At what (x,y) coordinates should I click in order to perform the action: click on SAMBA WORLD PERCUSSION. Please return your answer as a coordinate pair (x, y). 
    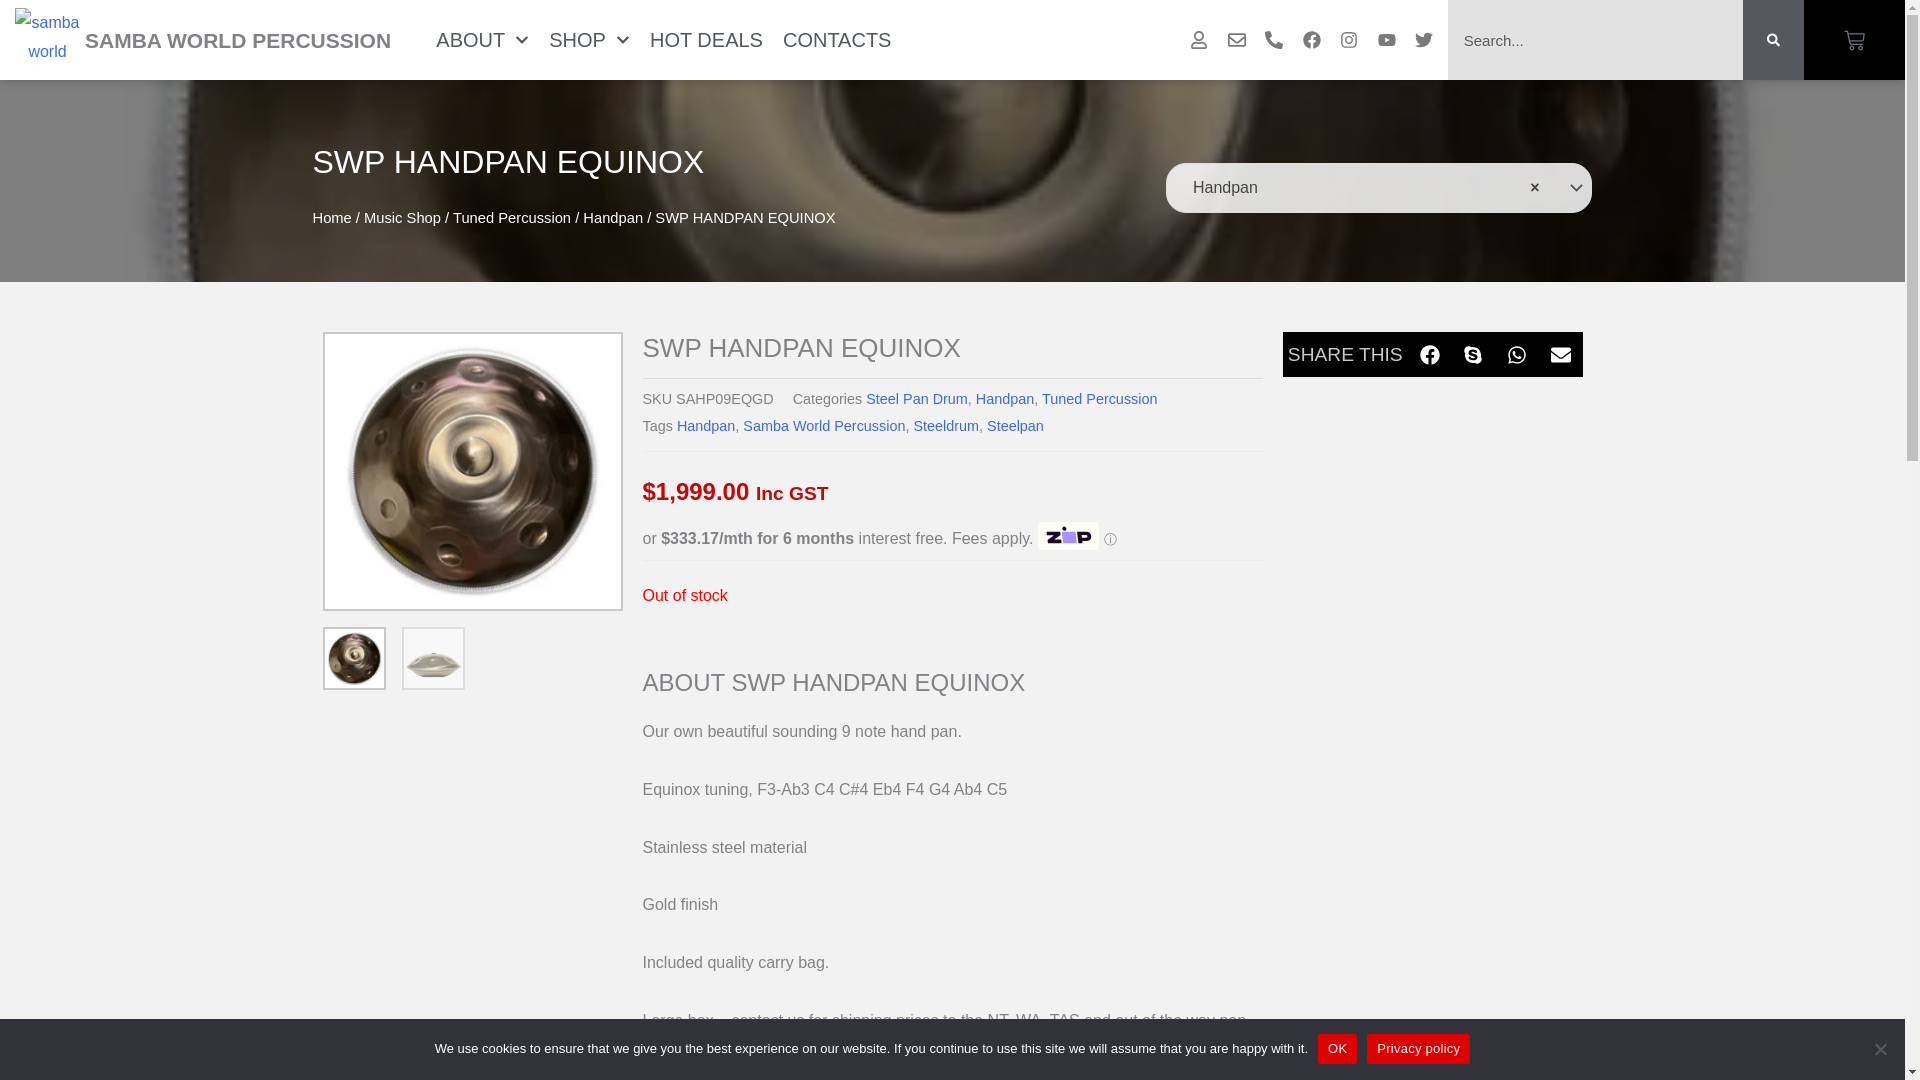
    Looking at the image, I should click on (238, 39).